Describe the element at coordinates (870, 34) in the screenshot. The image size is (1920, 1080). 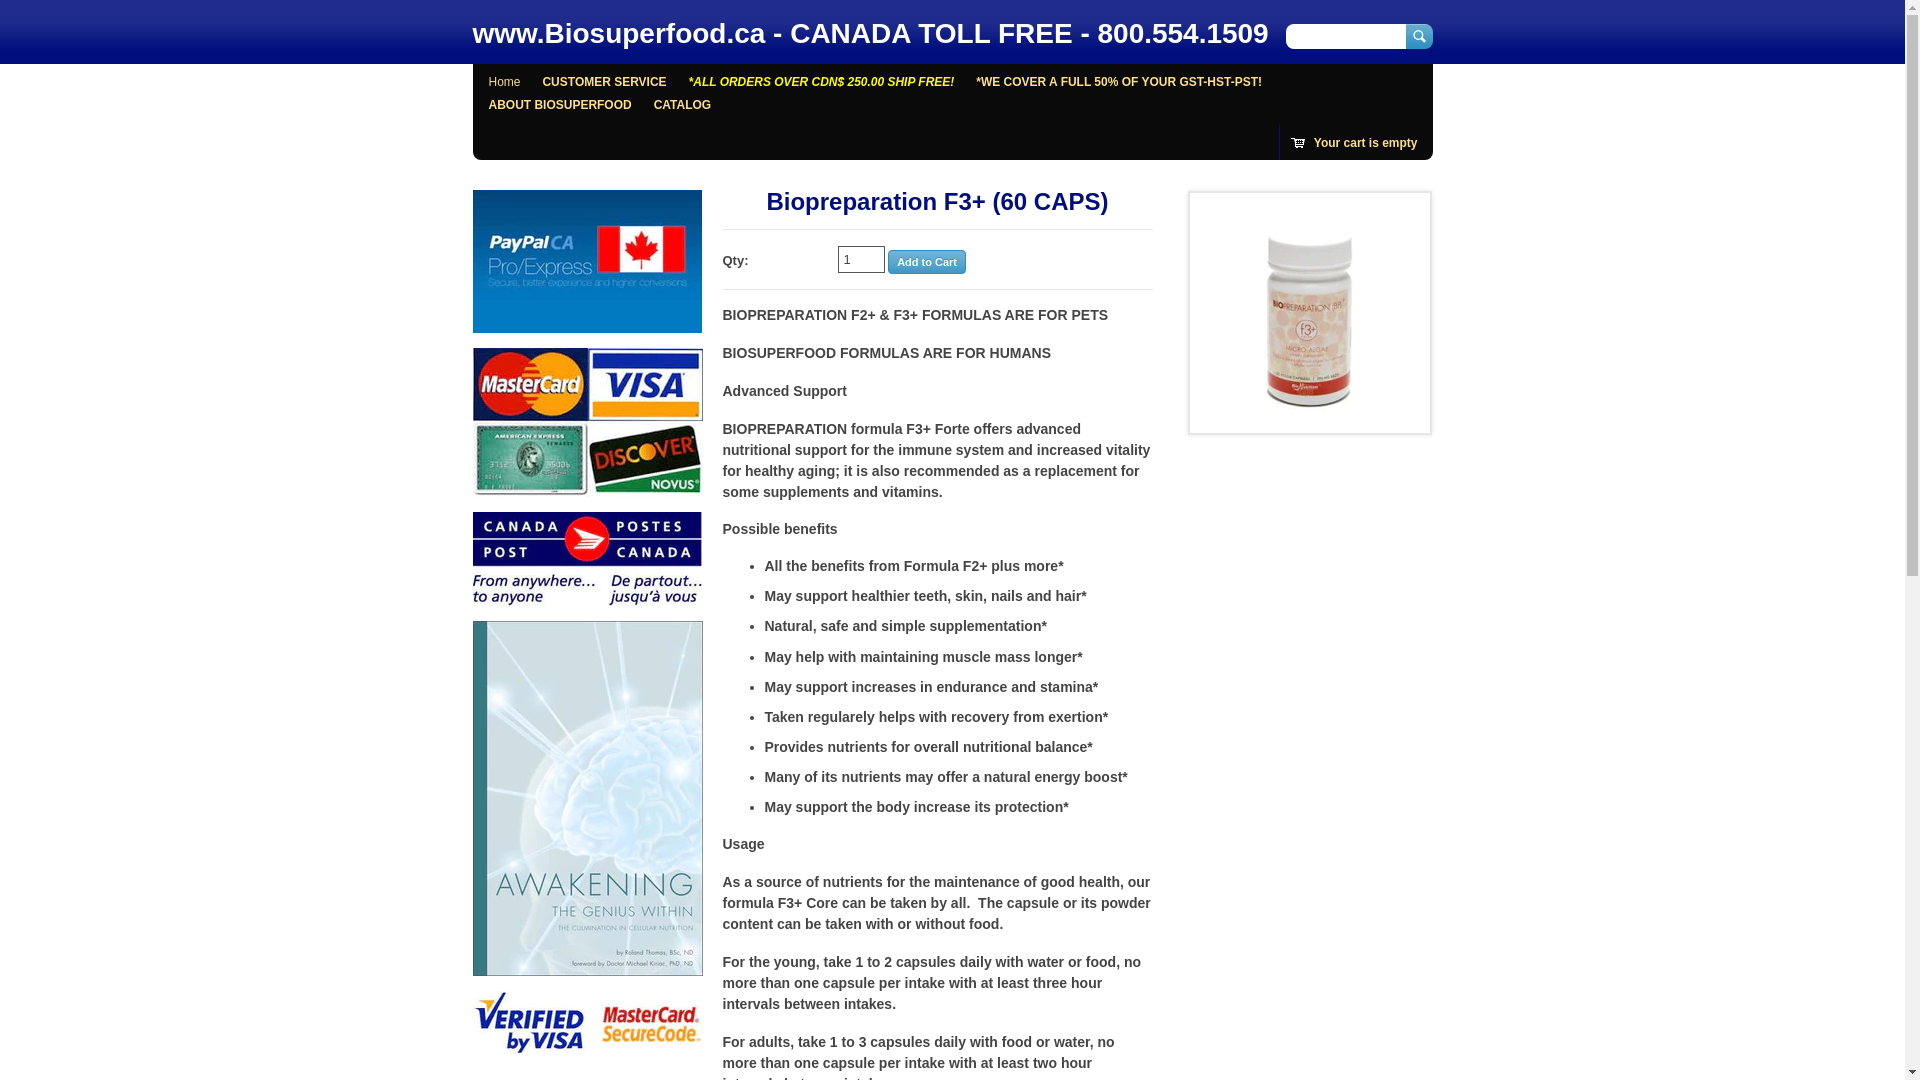
I see `www.Biosuperfood.ca - CANADA TOLL FREE - 800.554.1509` at that location.